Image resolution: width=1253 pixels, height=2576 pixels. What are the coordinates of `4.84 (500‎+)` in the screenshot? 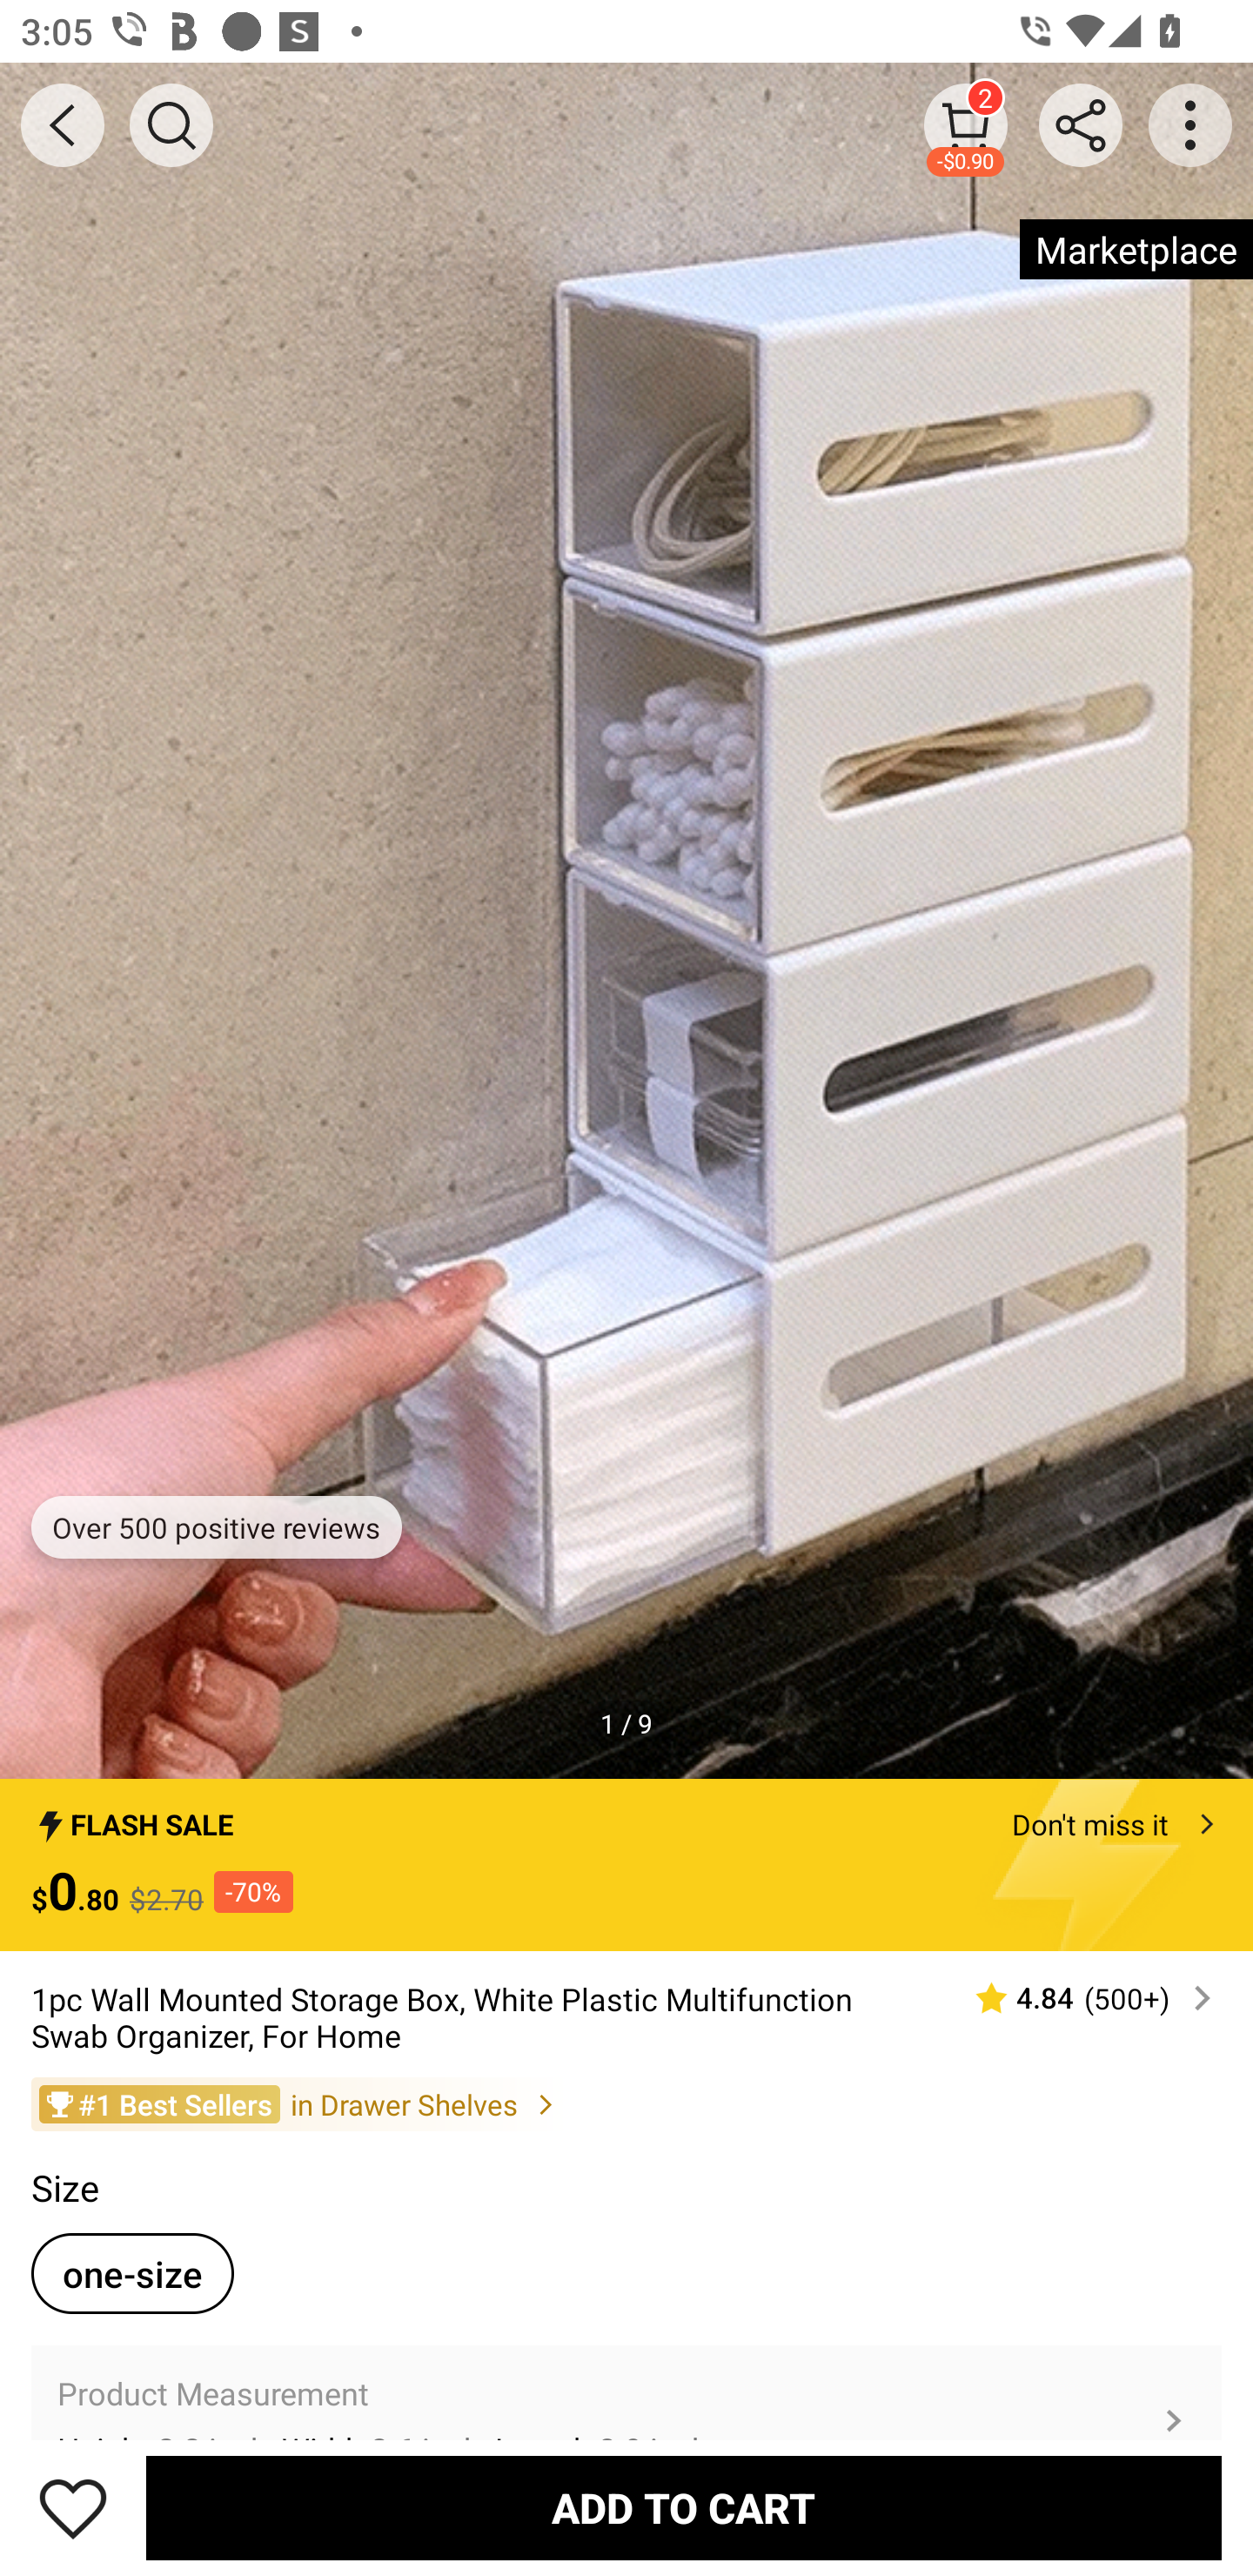 It's located at (1081, 1998).